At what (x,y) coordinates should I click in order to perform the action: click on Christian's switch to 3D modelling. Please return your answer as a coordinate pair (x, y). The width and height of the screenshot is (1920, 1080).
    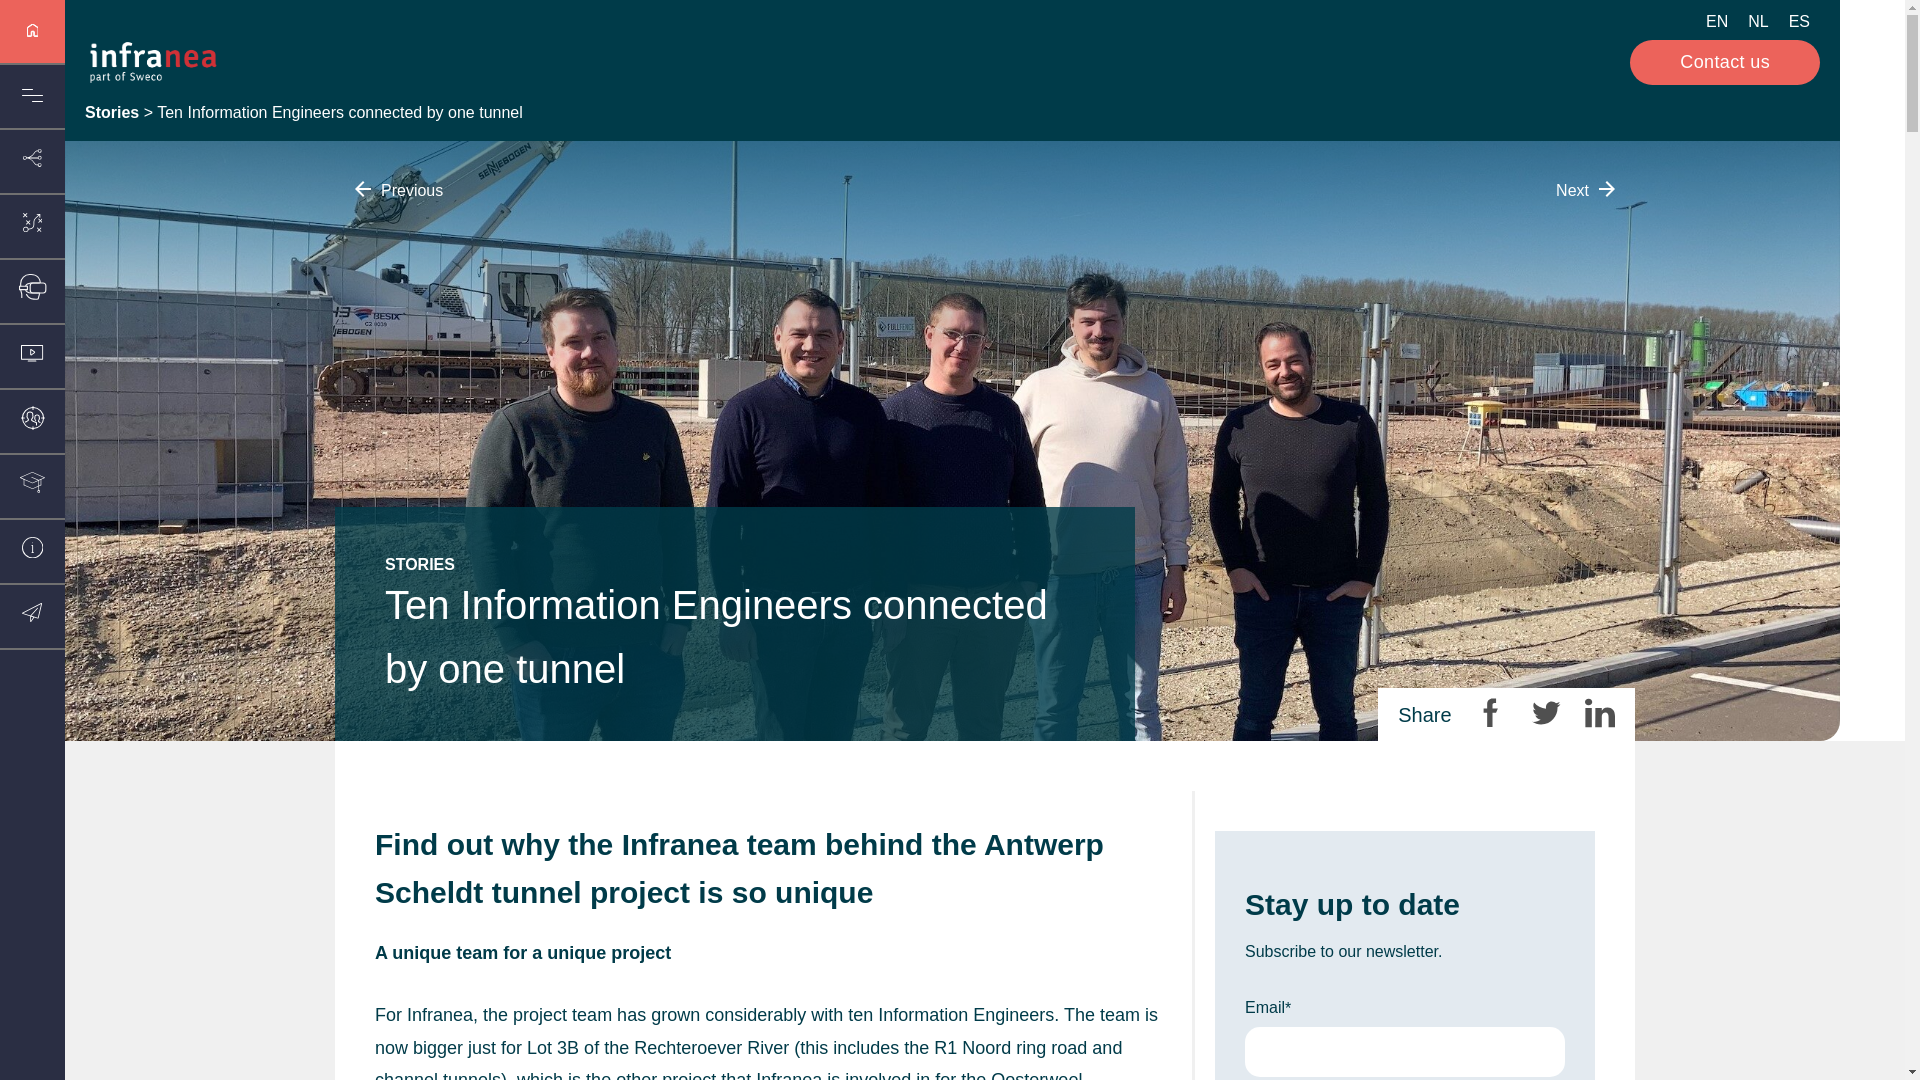
    Looking at the image, I should click on (398, 190).